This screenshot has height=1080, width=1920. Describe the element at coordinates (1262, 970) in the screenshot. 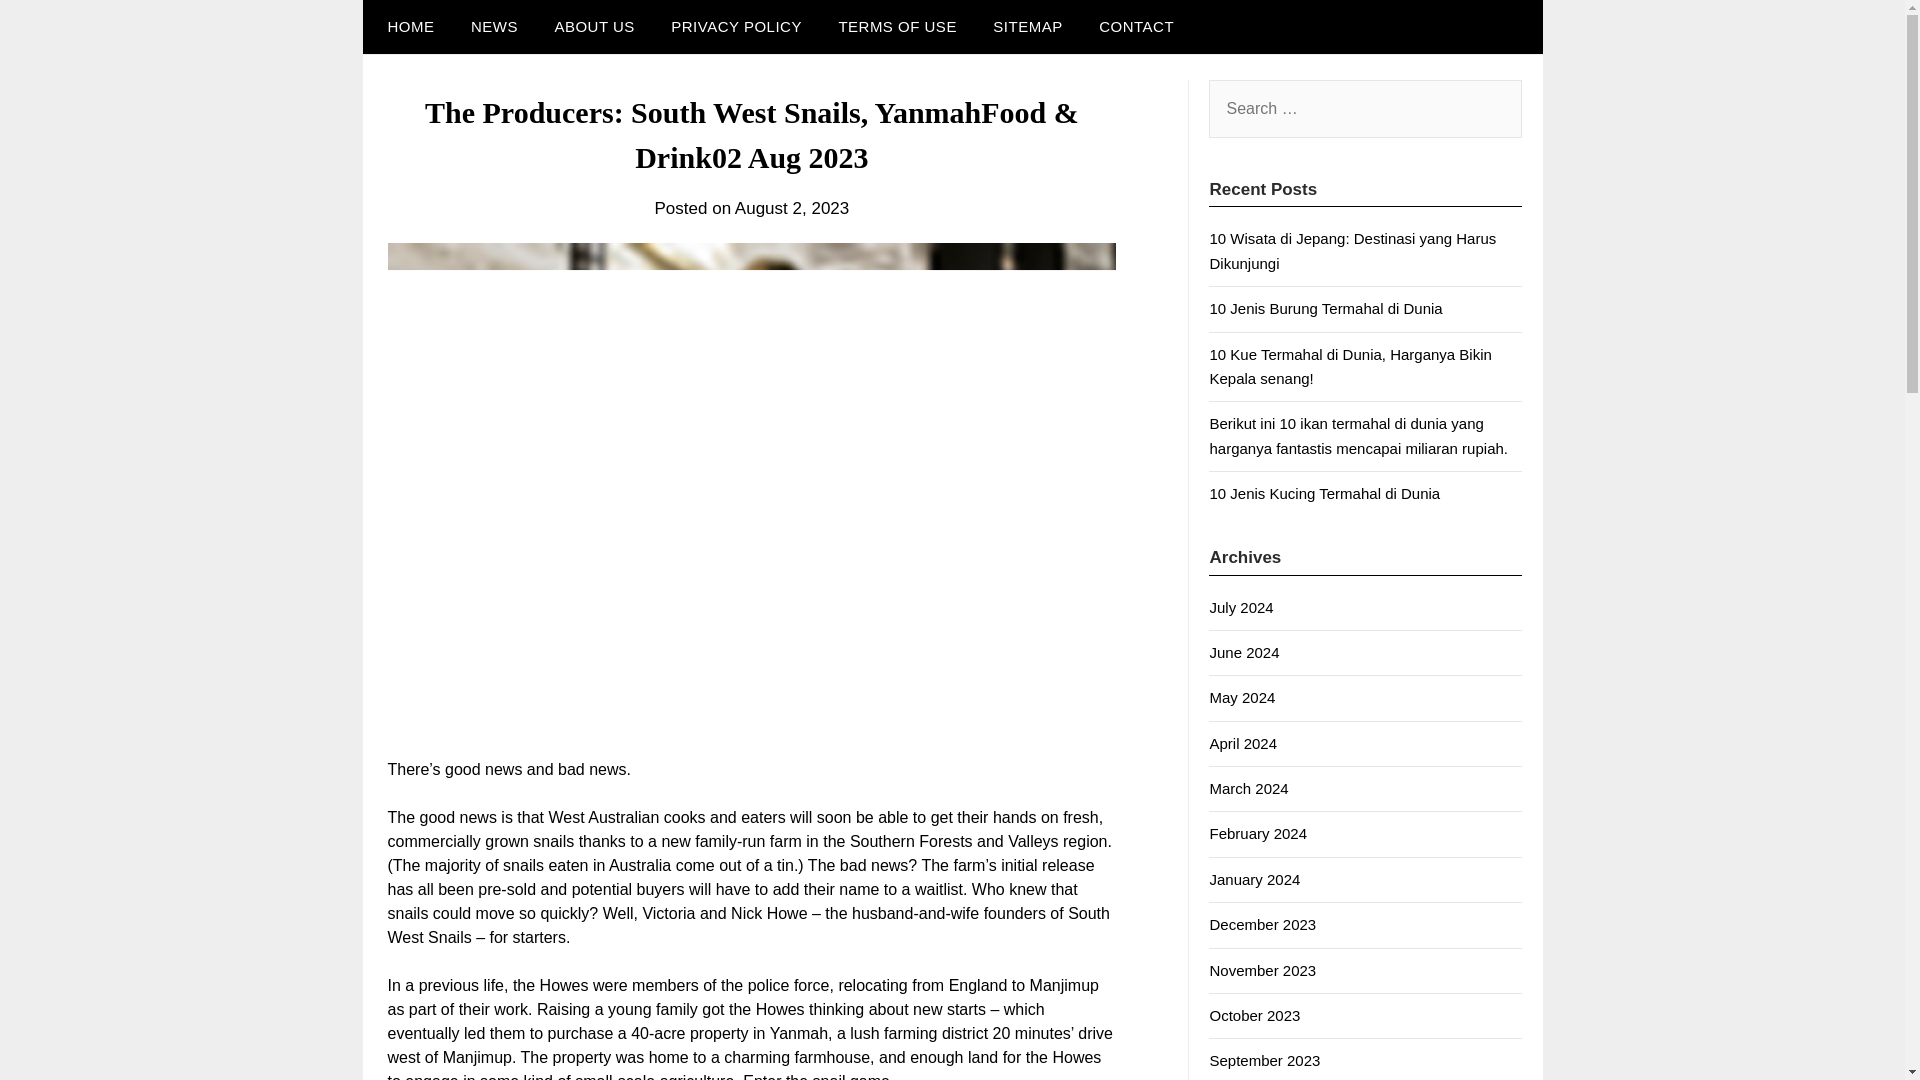

I see `November 2023` at that location.